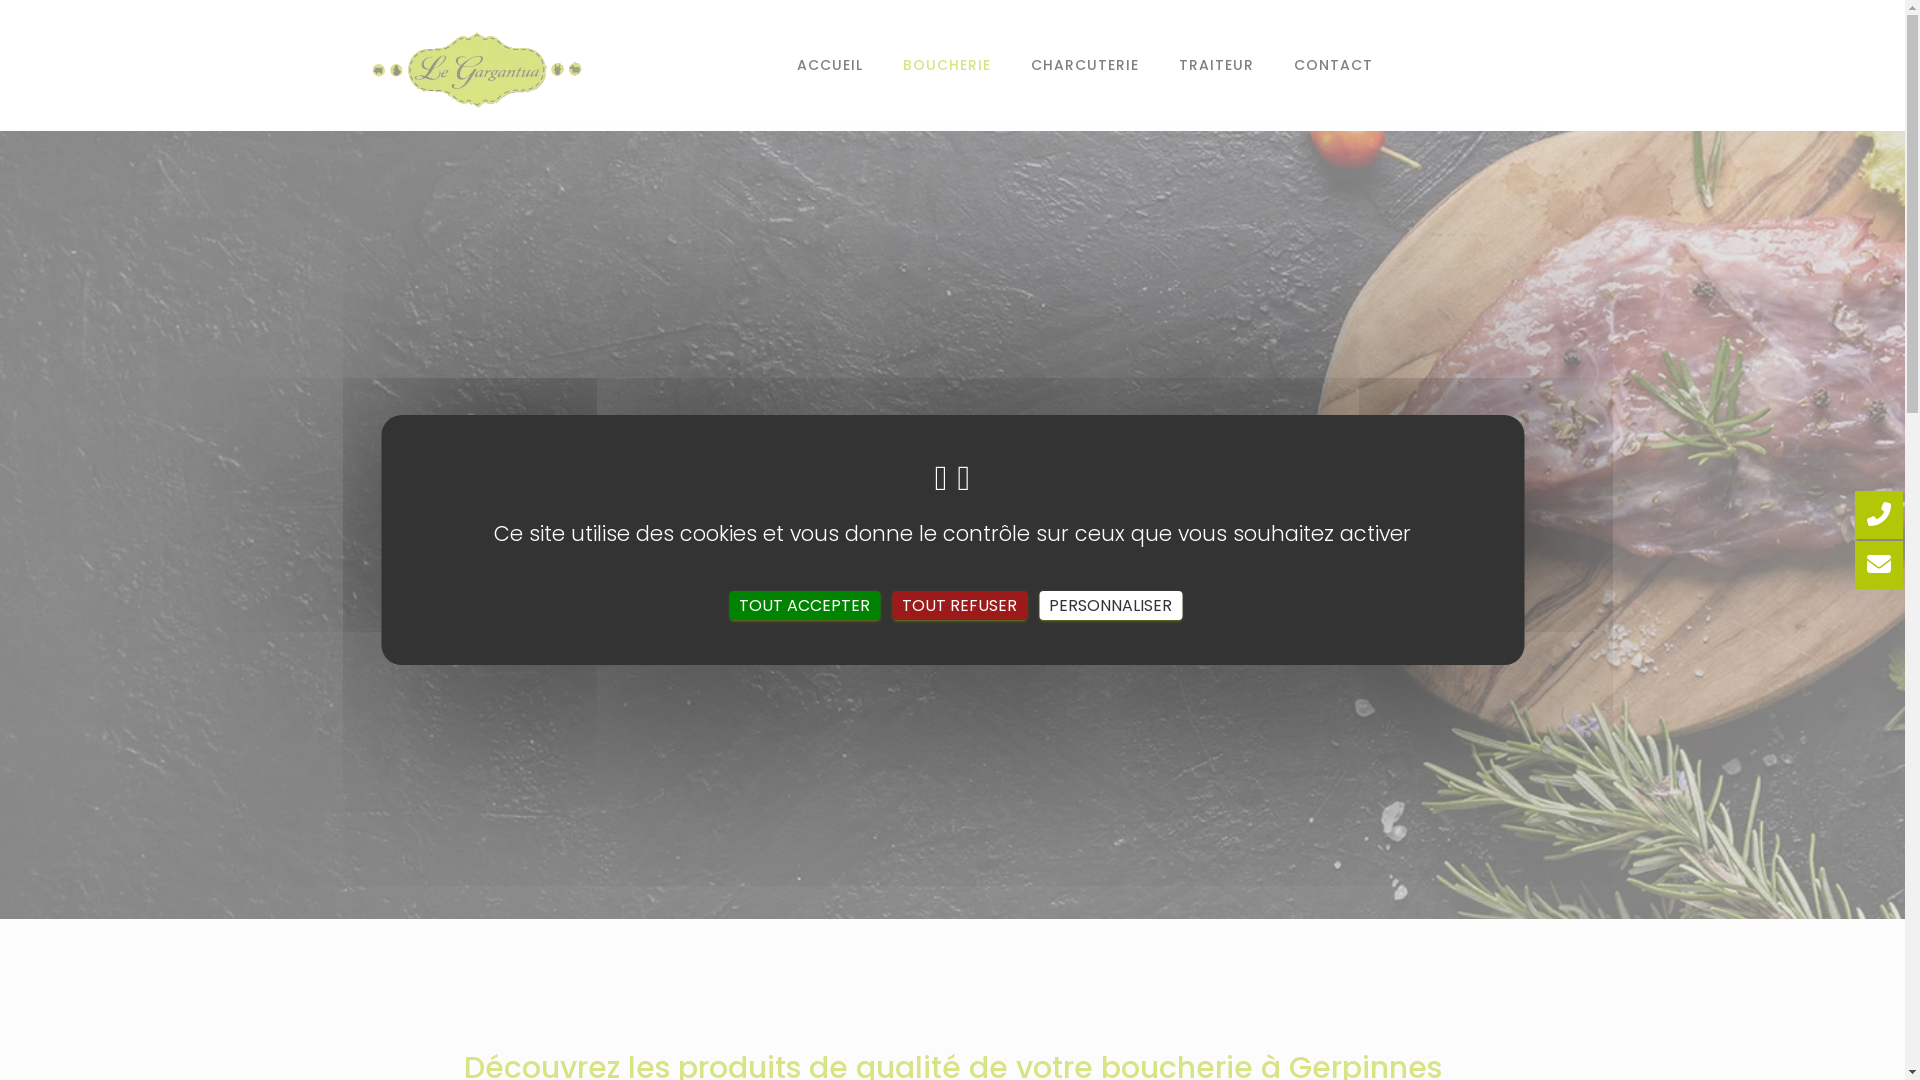 This screenshot has height=1080, width=1920. I want to click on CHARCUTERIE, so click(1084, 65).